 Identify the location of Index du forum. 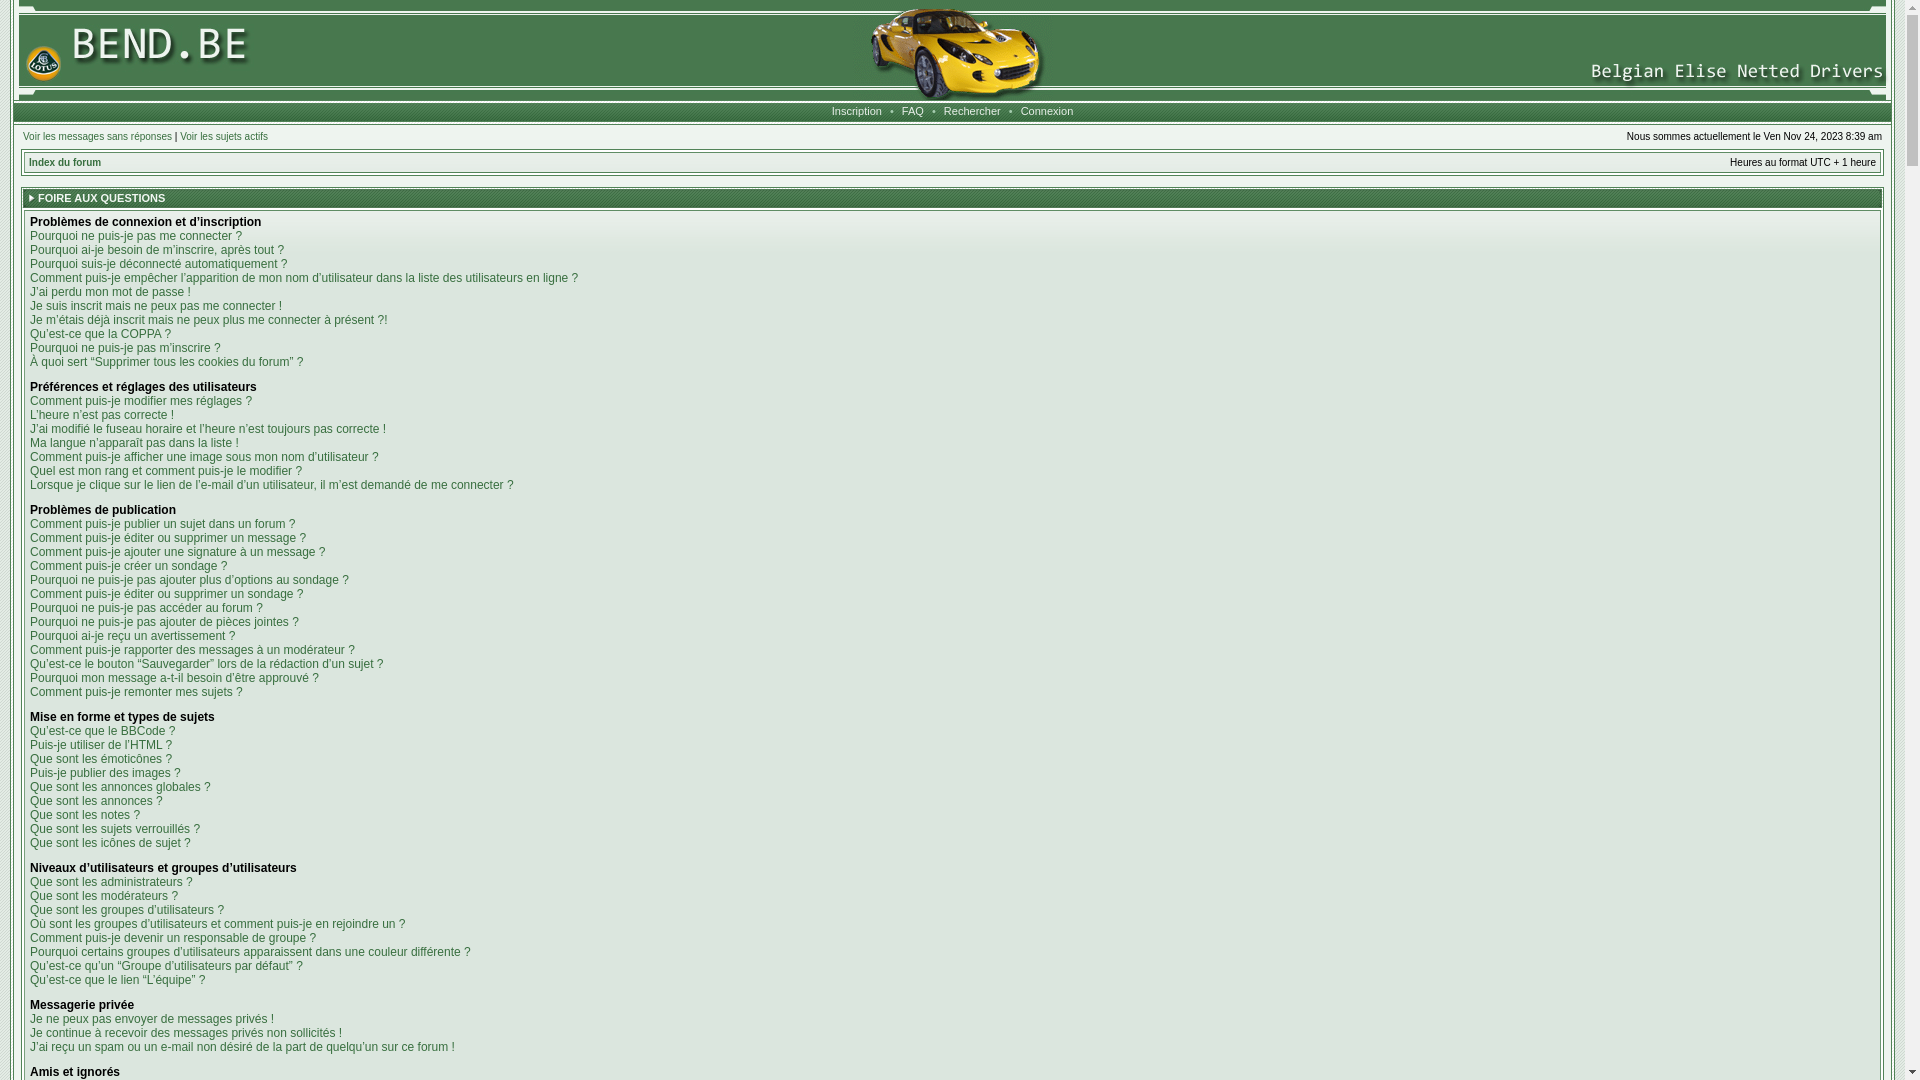
(65, 162).